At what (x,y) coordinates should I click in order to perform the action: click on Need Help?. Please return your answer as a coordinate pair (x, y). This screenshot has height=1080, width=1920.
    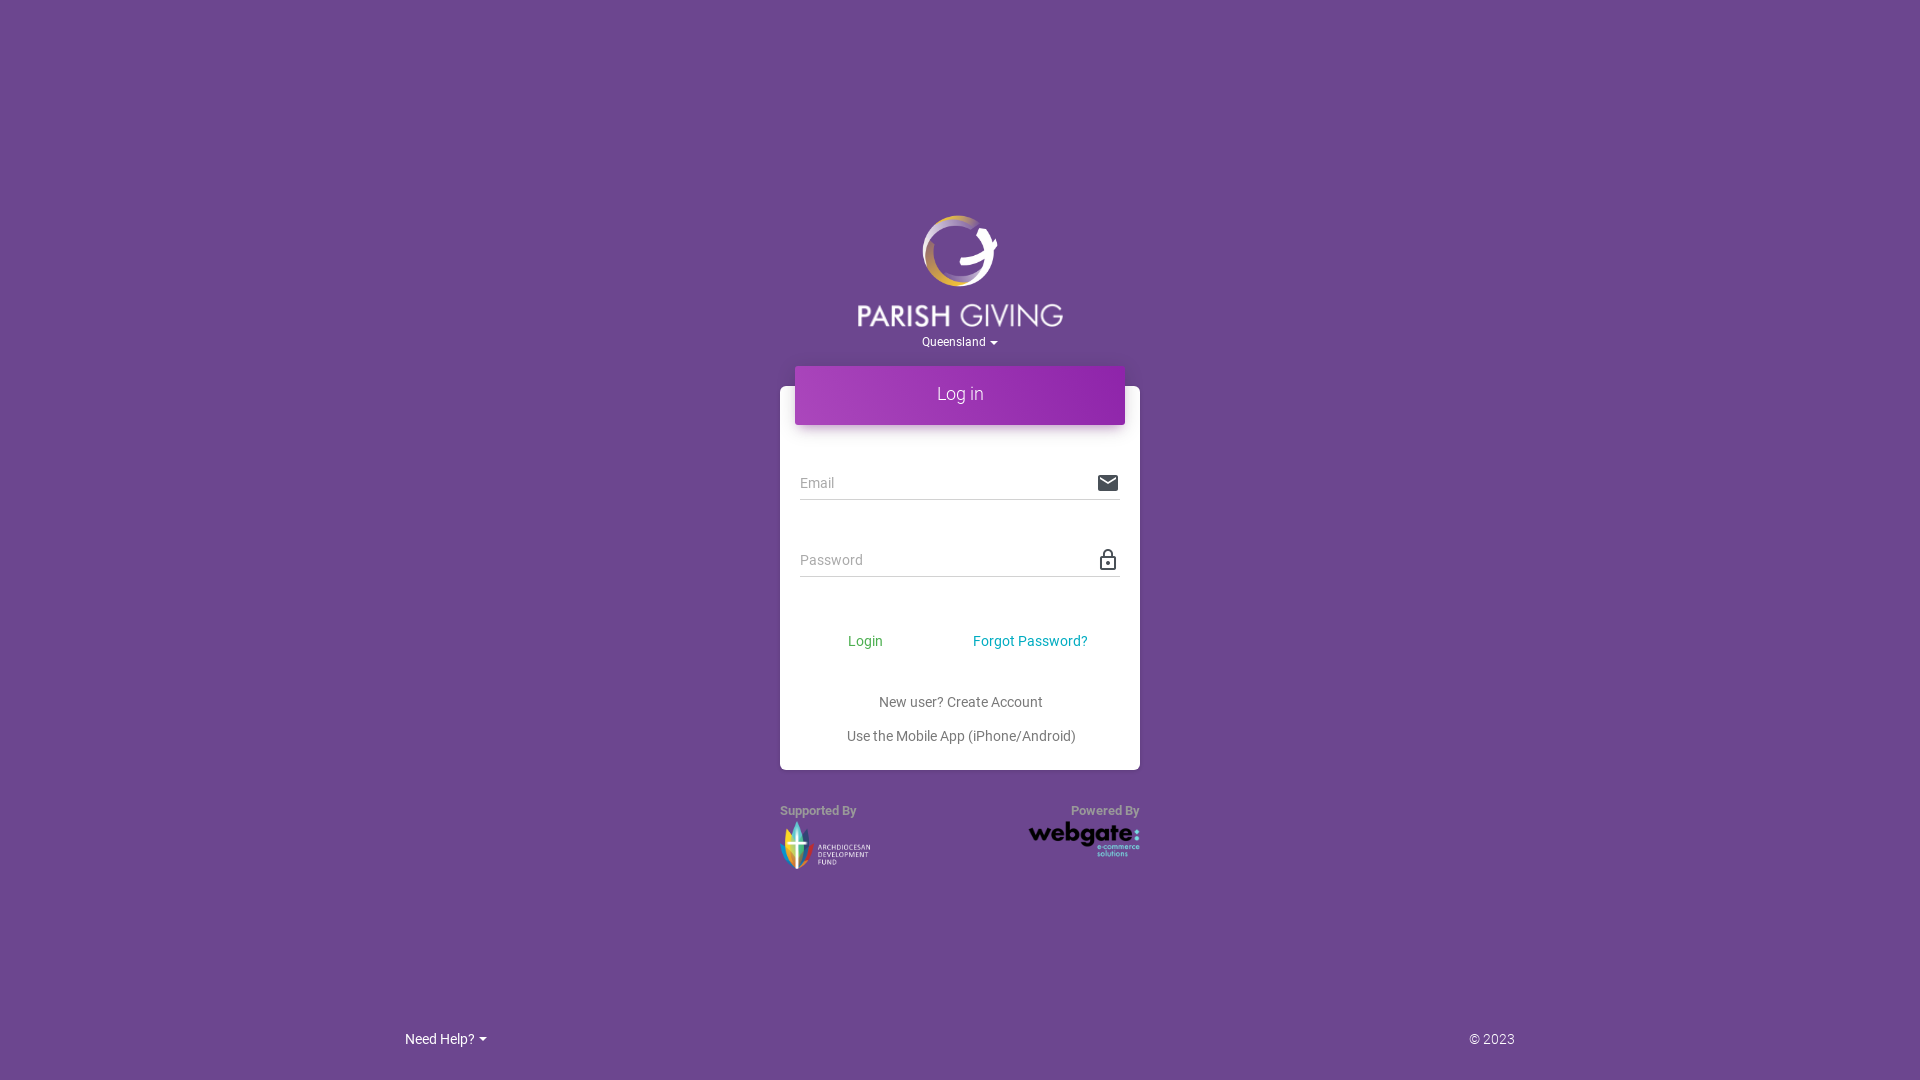
    Looking at the image, I should click on (446, 1039).